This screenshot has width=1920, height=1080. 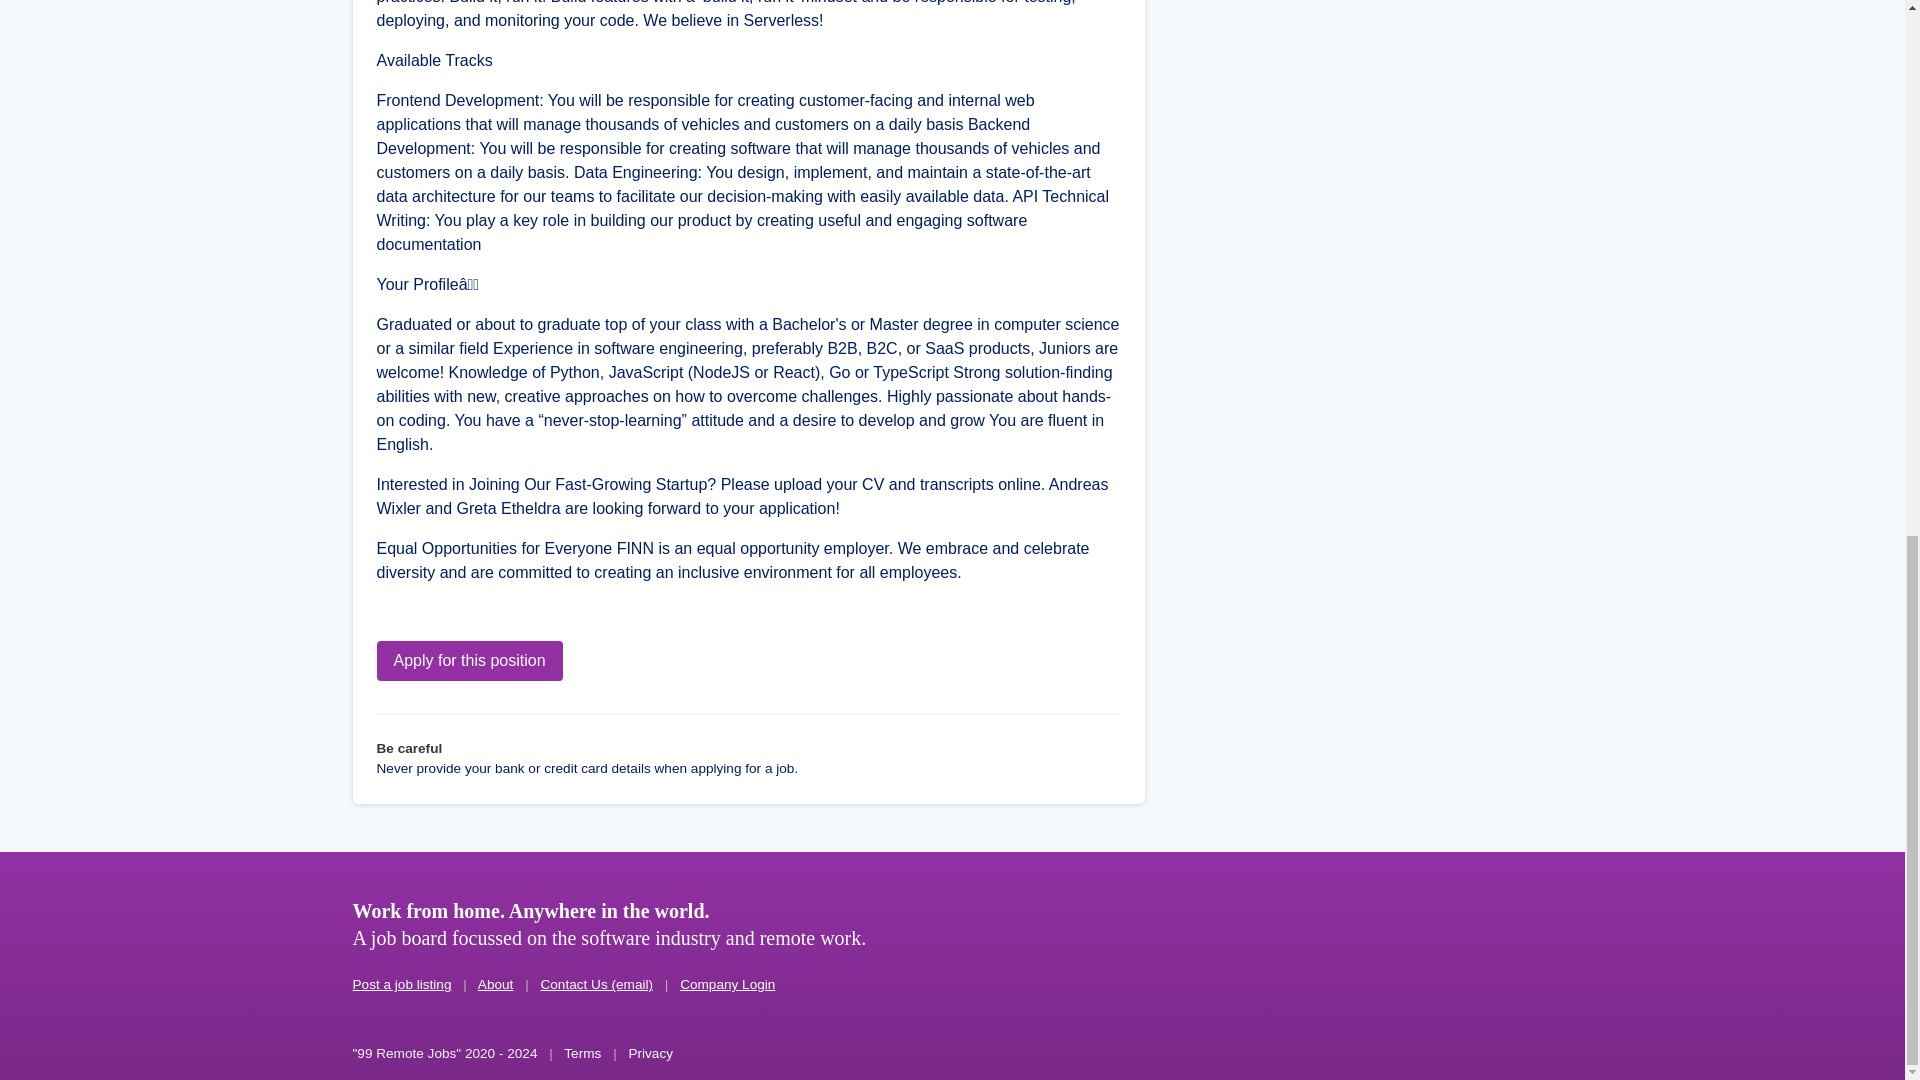 I want to click on Terms, so click(x=582, y=1053).